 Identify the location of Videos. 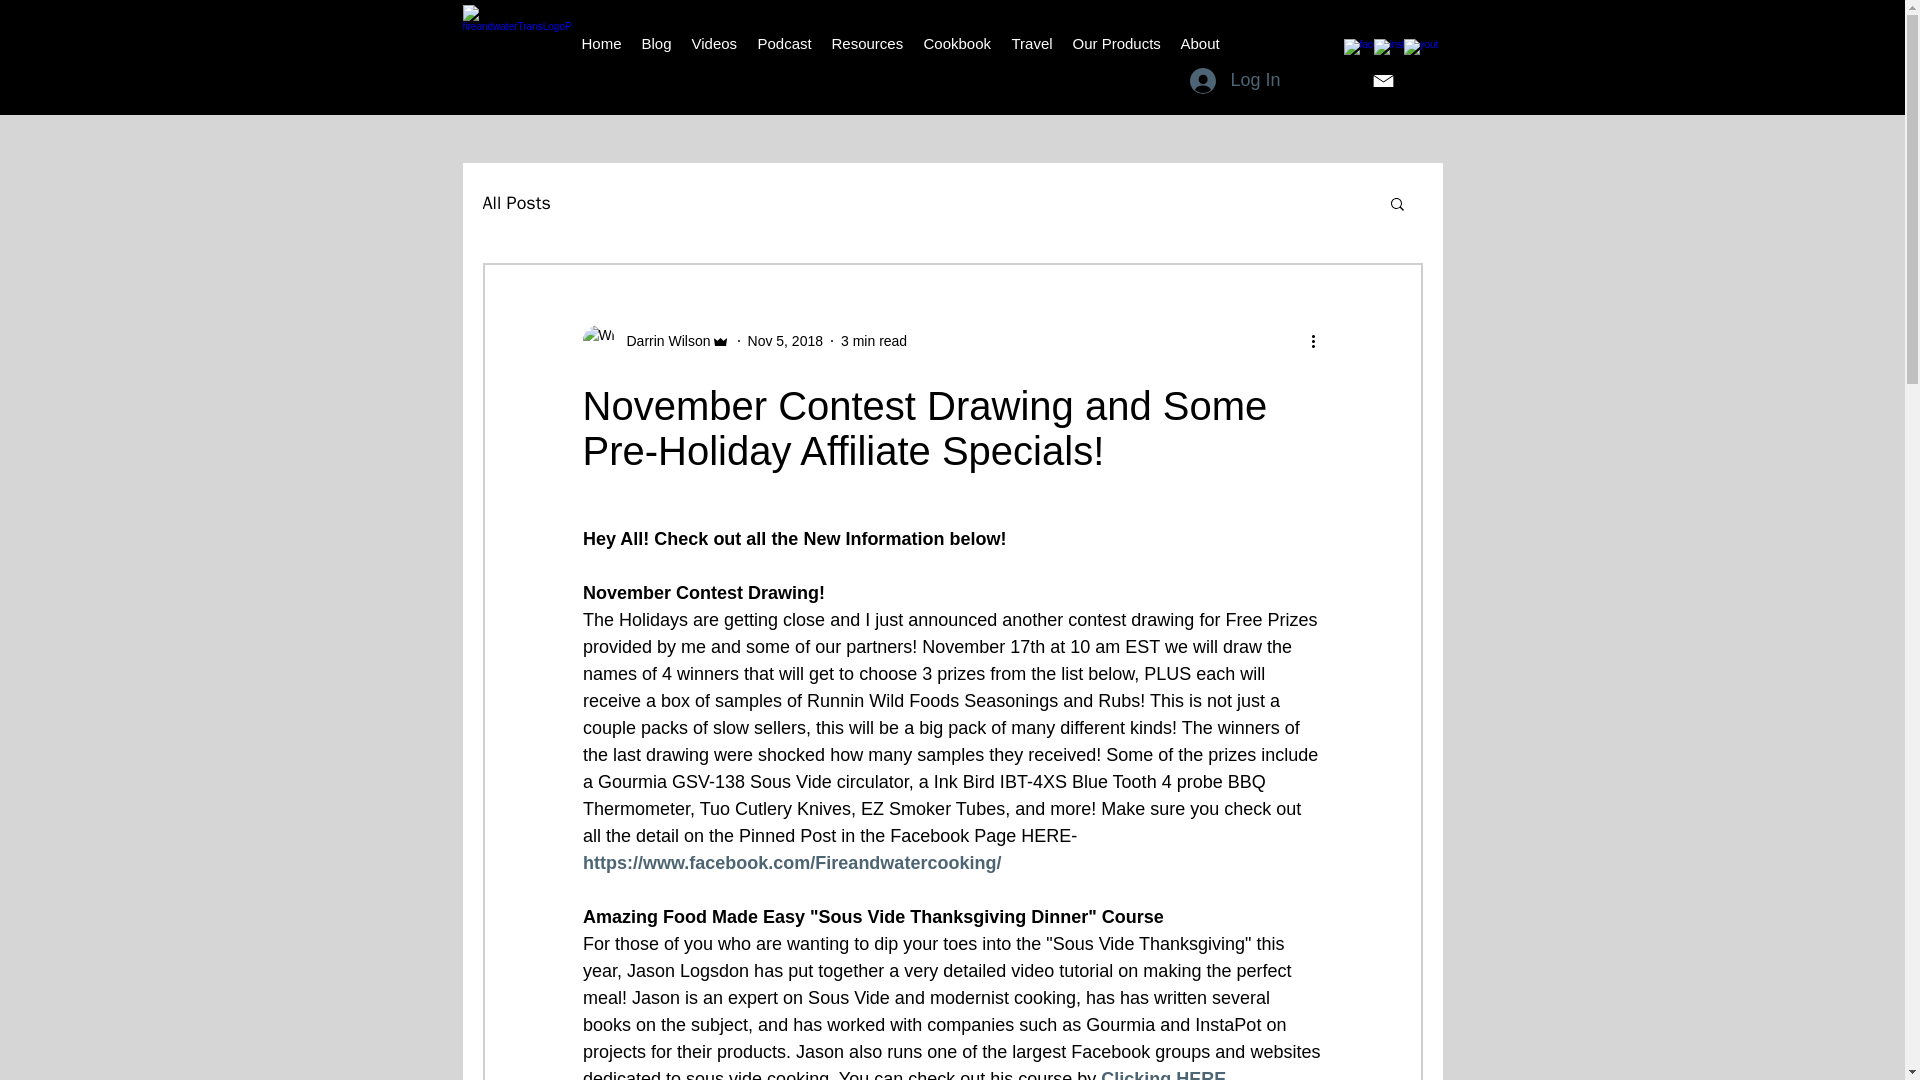
(714, 44).